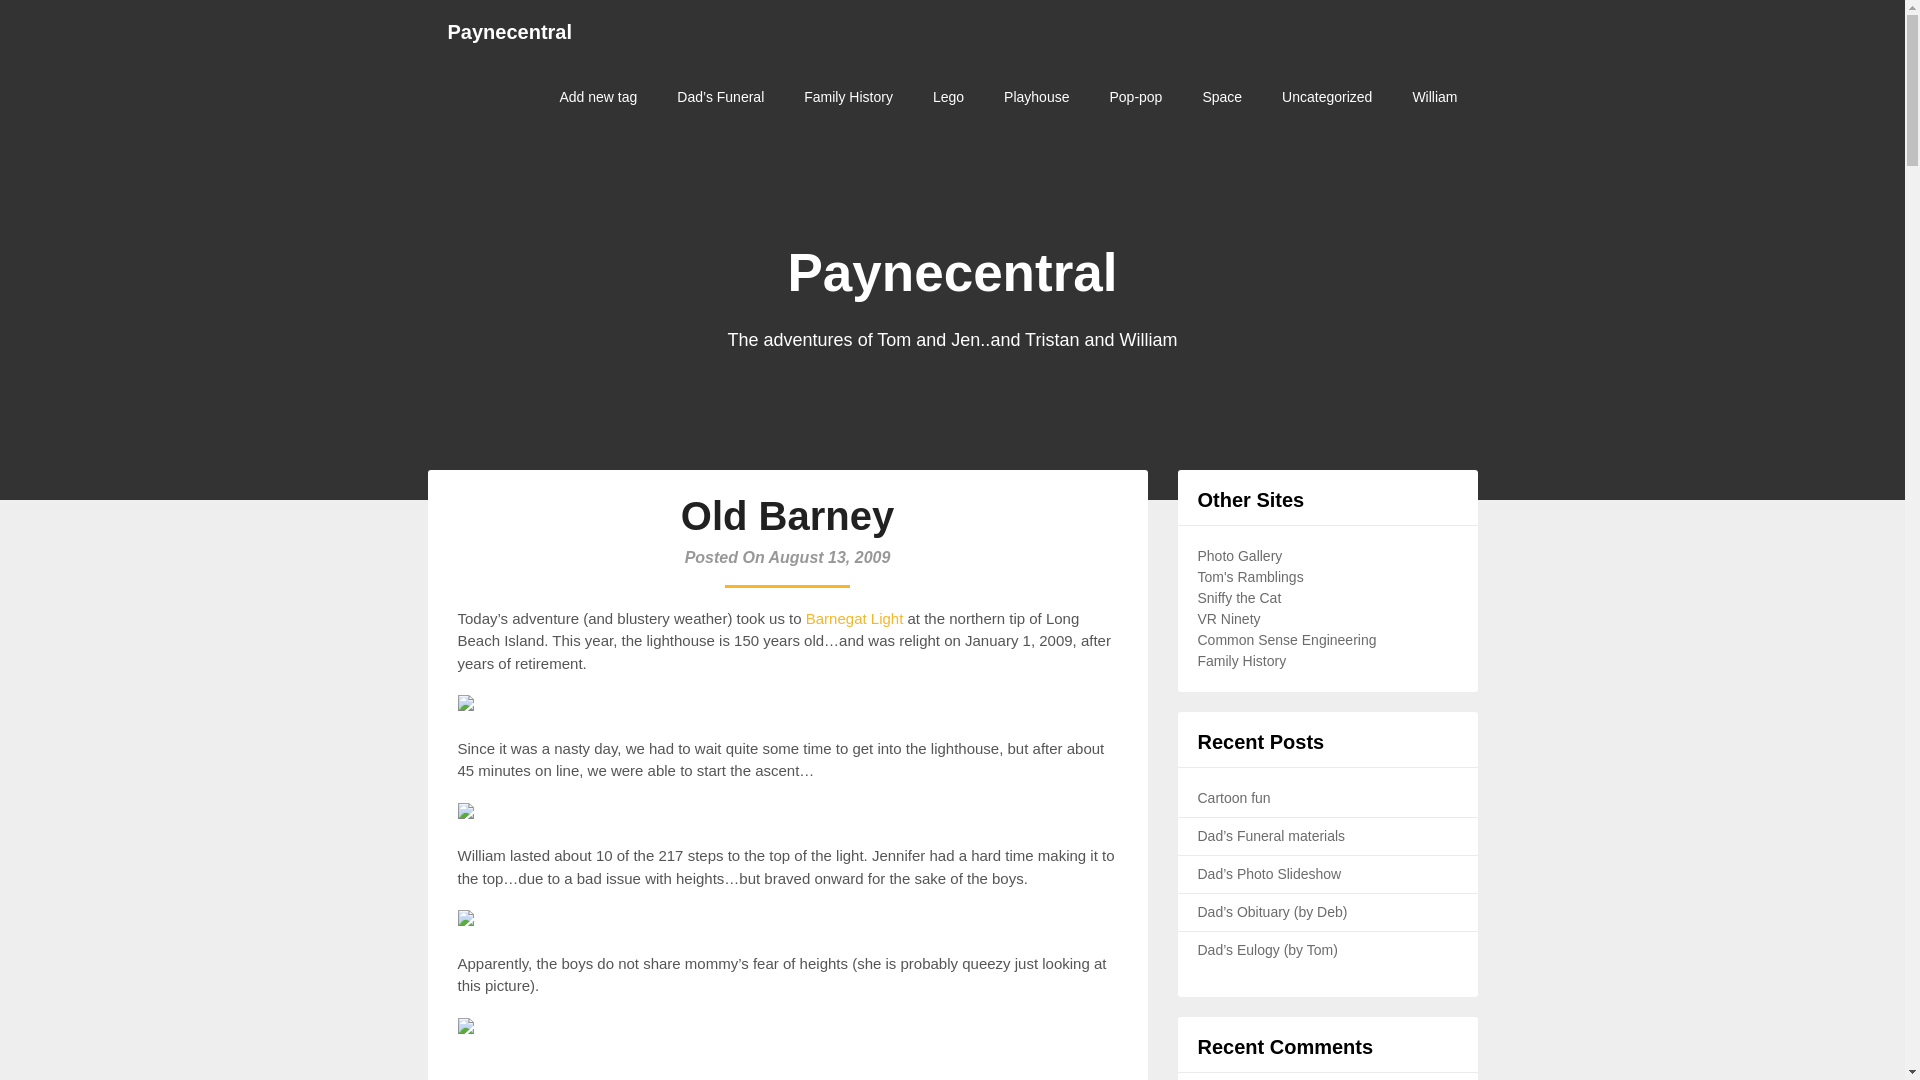  What do you see at coordinates (848, 96) in the screenshot?
I see `Family History` at bounding box center [848, 96].